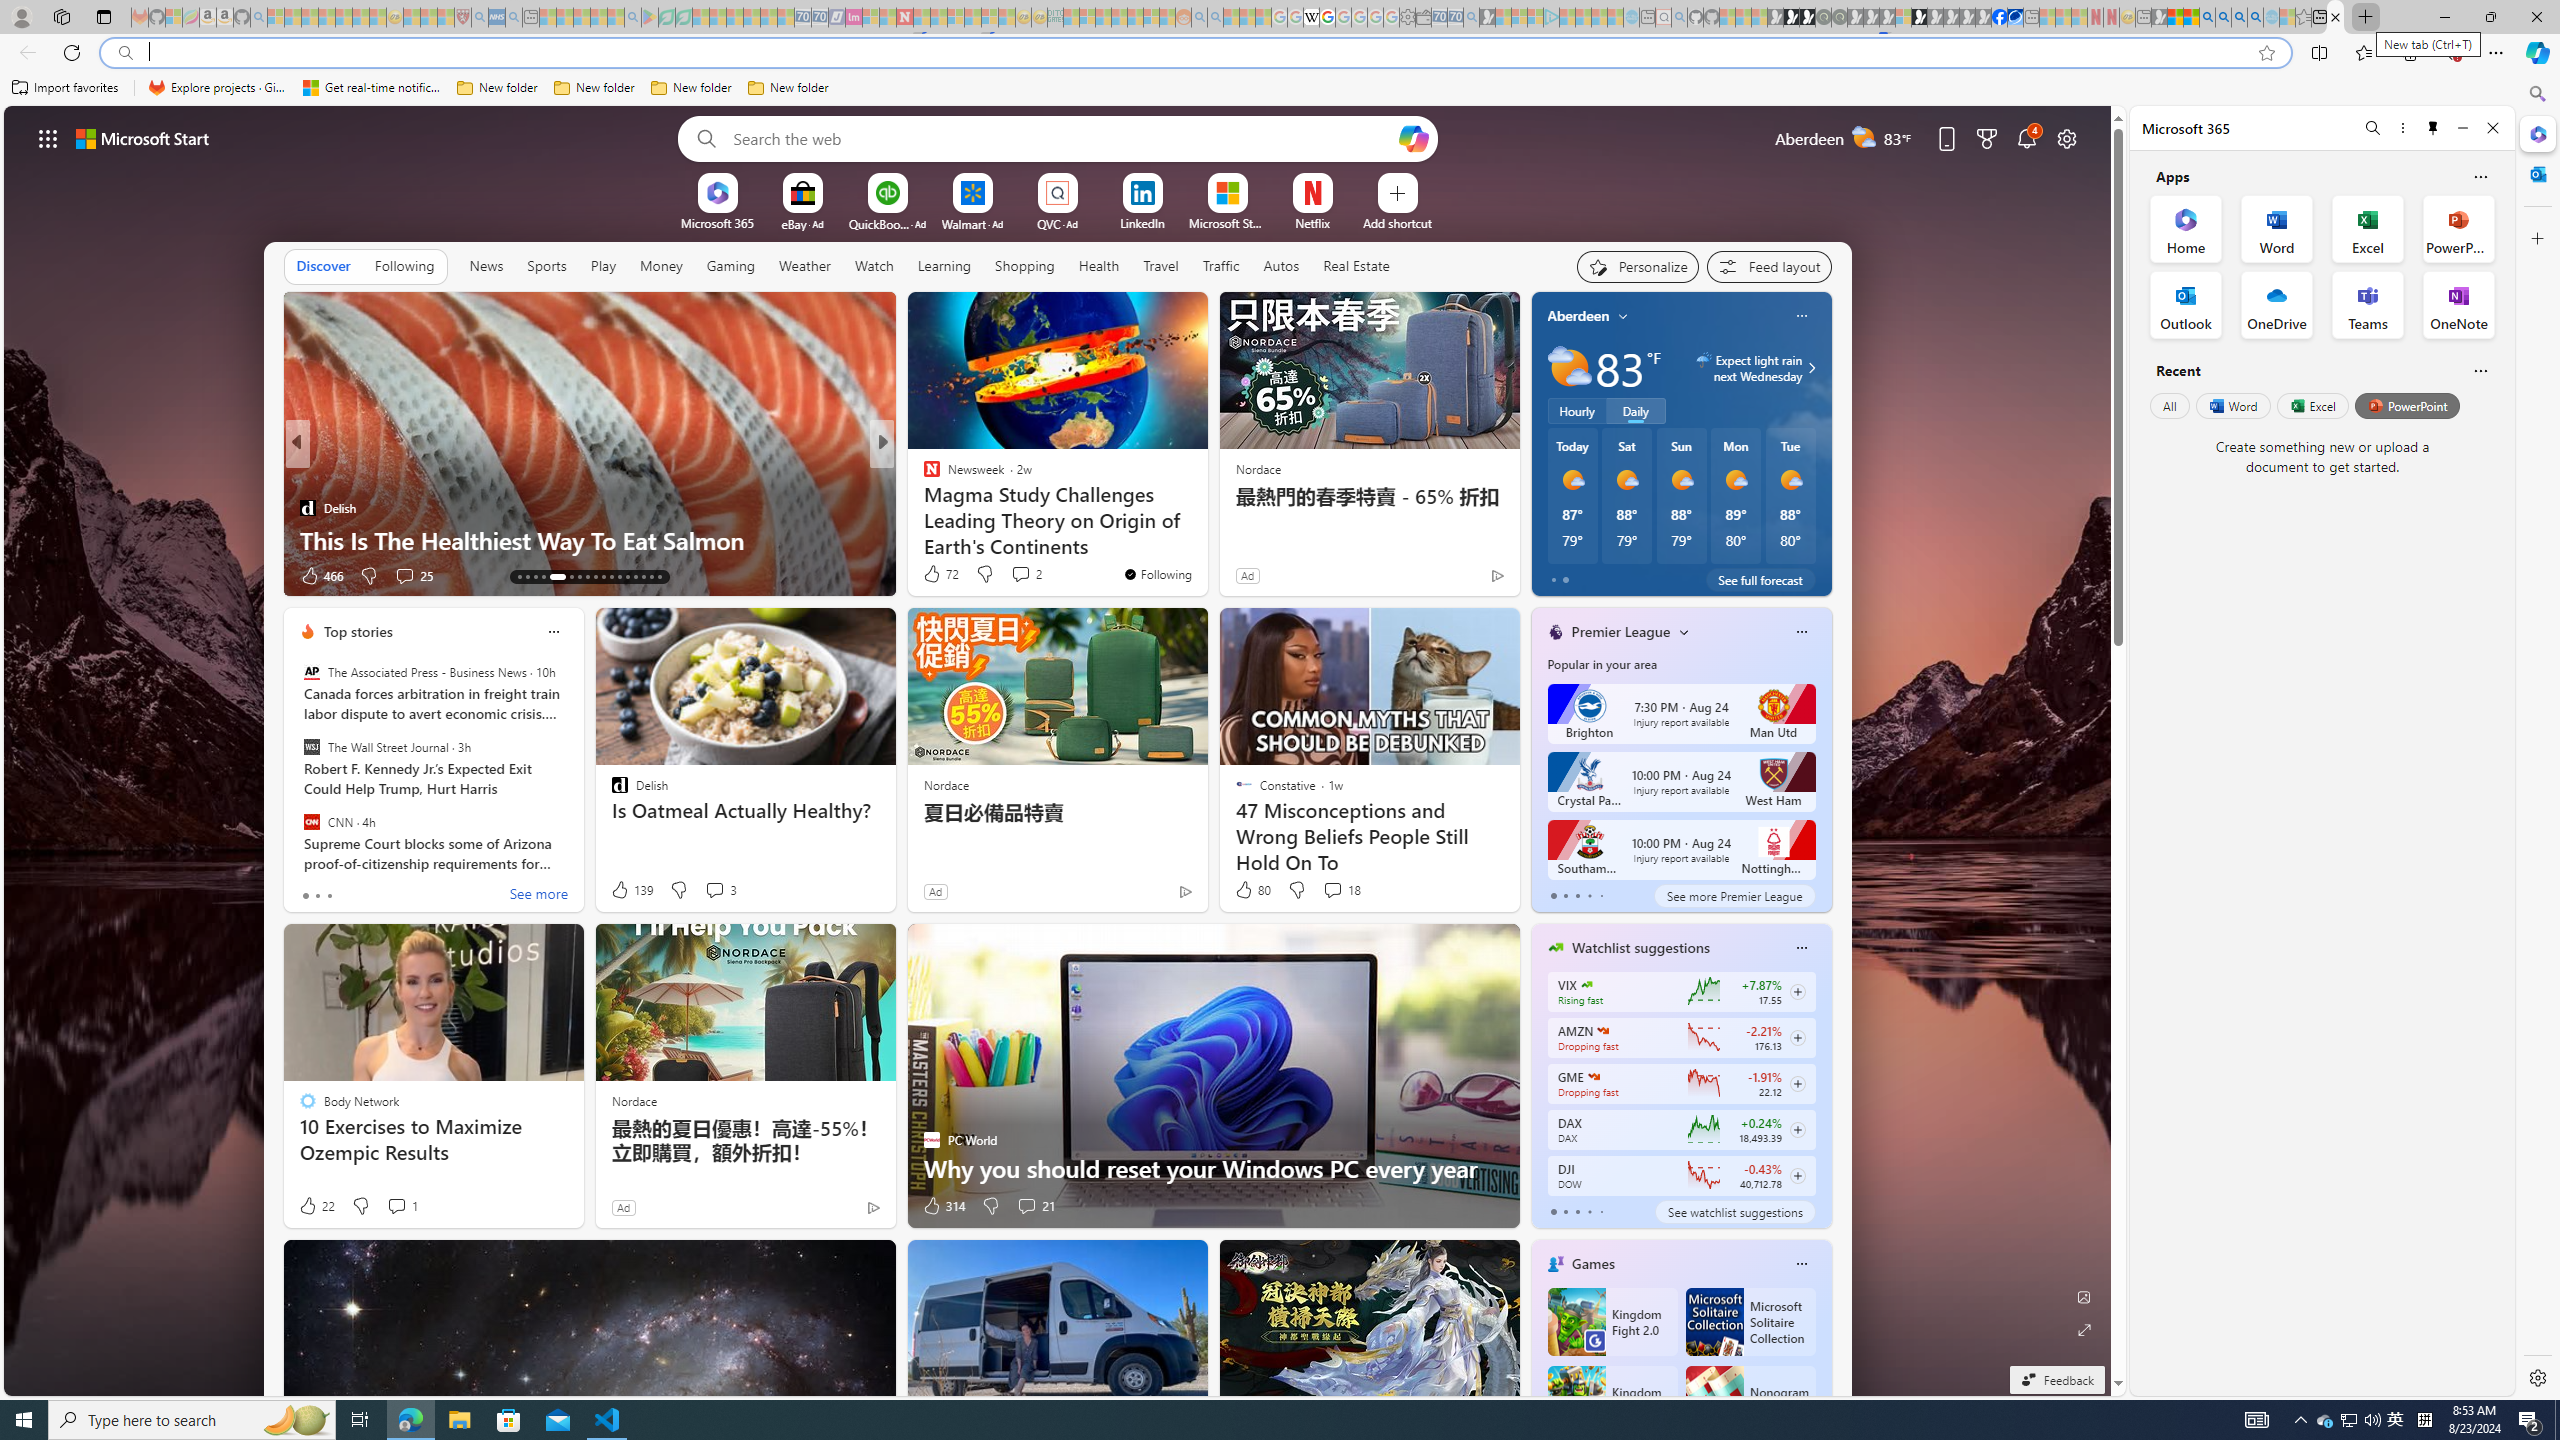 The height and width of the screenshot is (1440, 2560). I want to click on Feedback, so click(2056, 1380).